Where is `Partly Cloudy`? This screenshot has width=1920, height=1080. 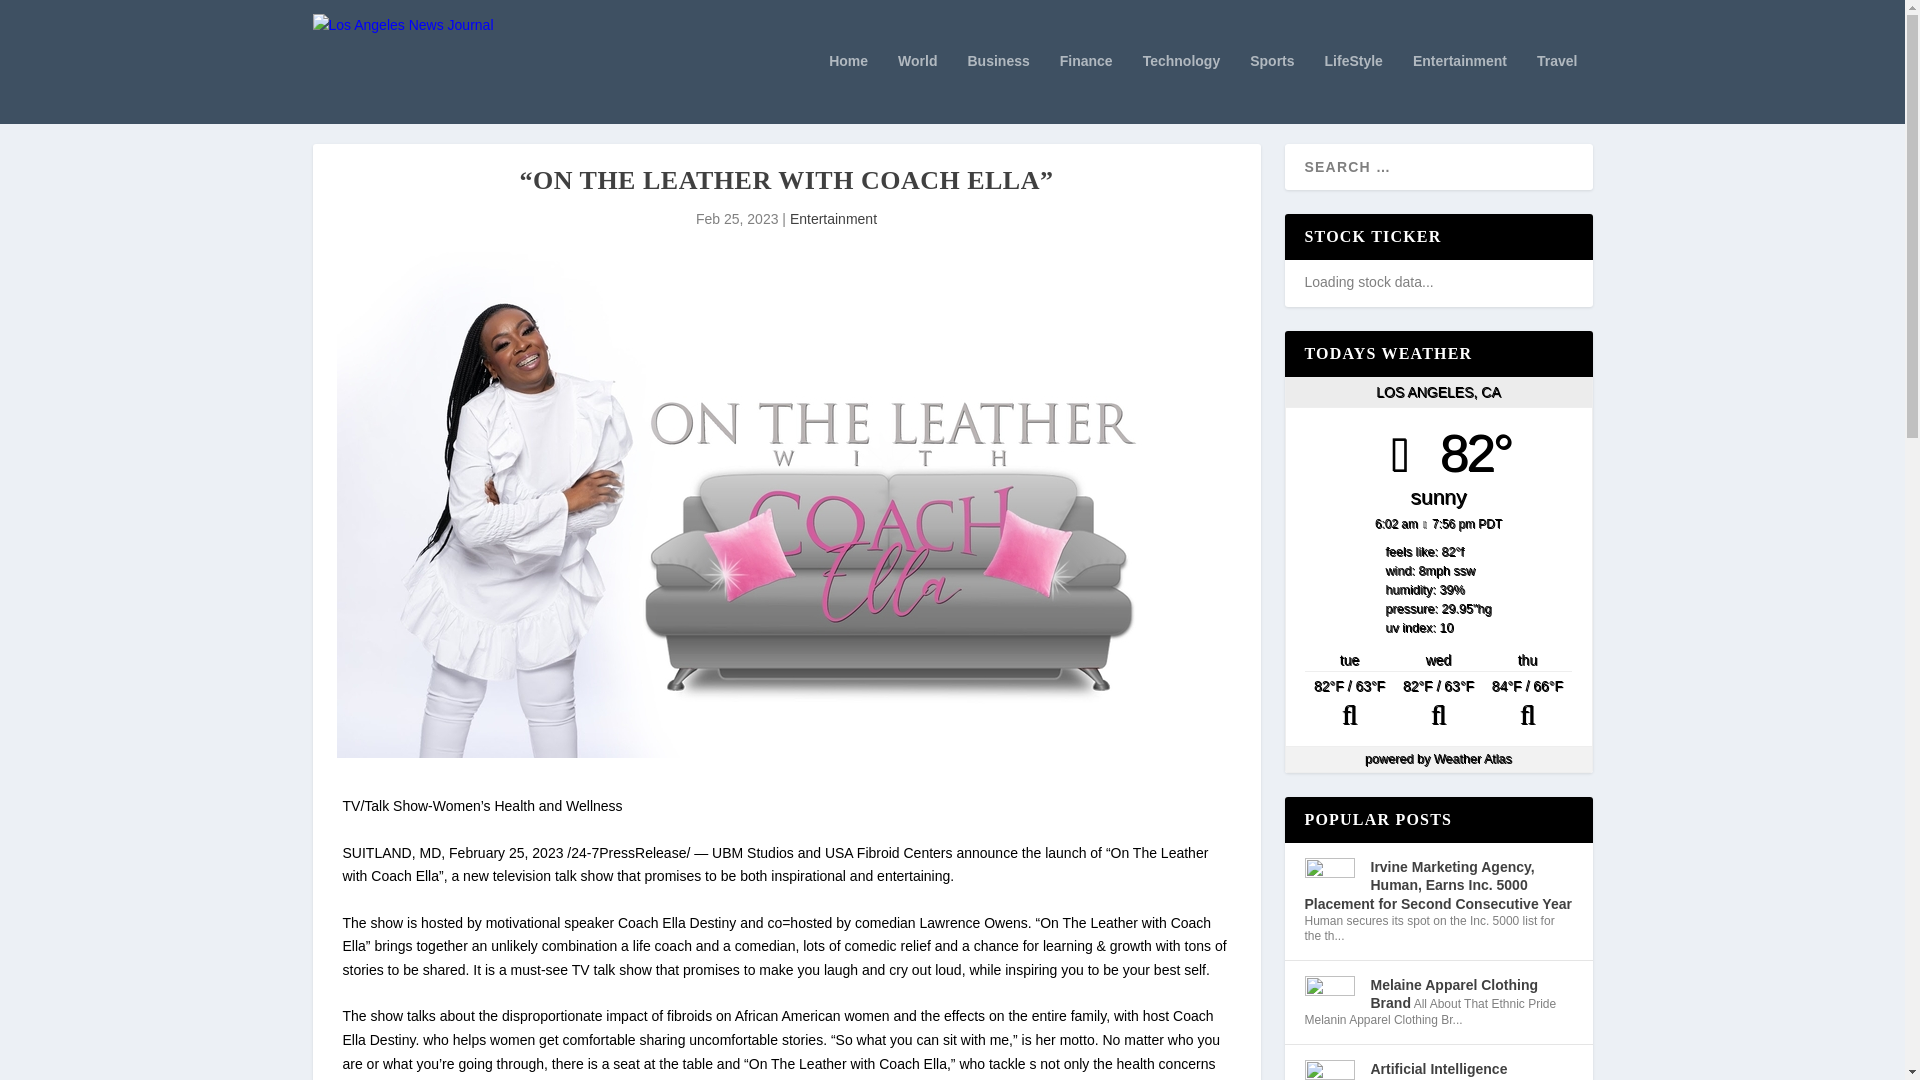 Partly Cloudy is located at coordinates (1438, 704).